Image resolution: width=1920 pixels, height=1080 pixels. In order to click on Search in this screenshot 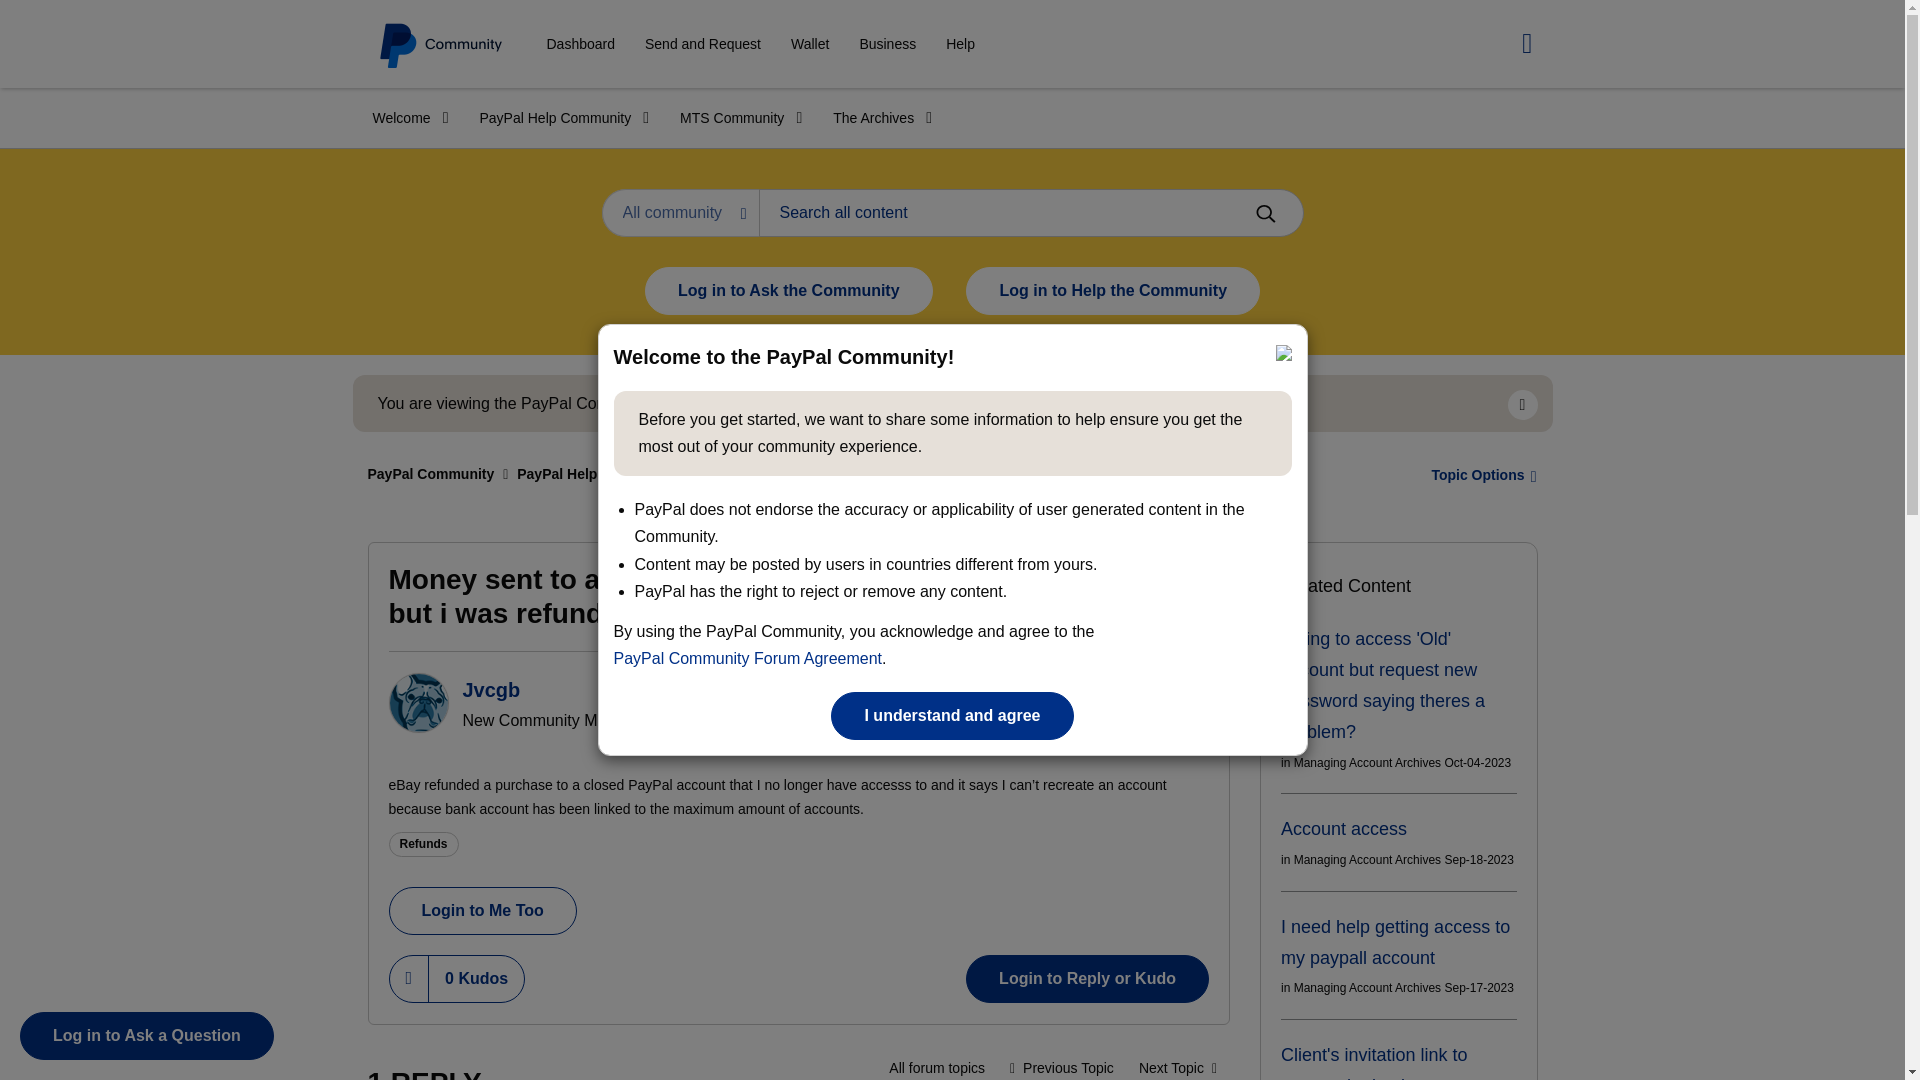, I will do `click(1030, 212)`.